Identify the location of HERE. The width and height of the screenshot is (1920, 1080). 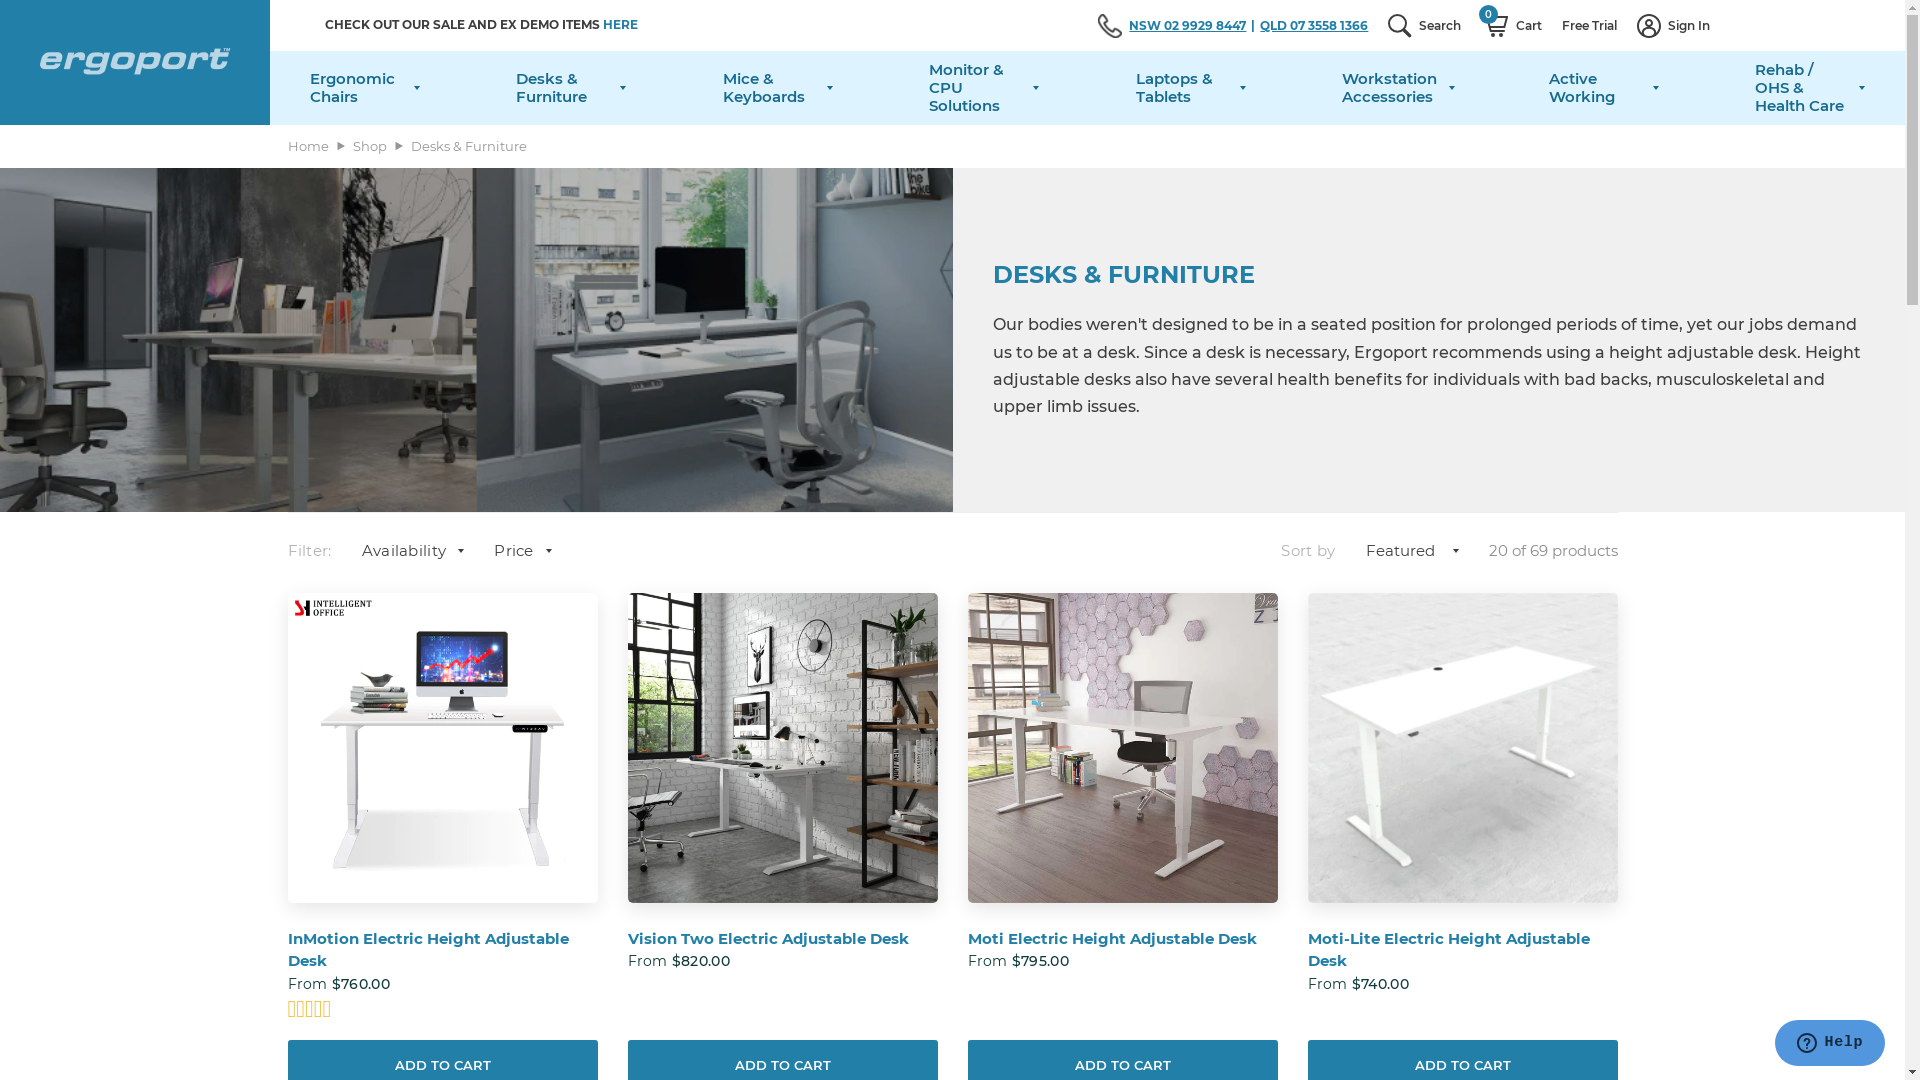
(620, 24).